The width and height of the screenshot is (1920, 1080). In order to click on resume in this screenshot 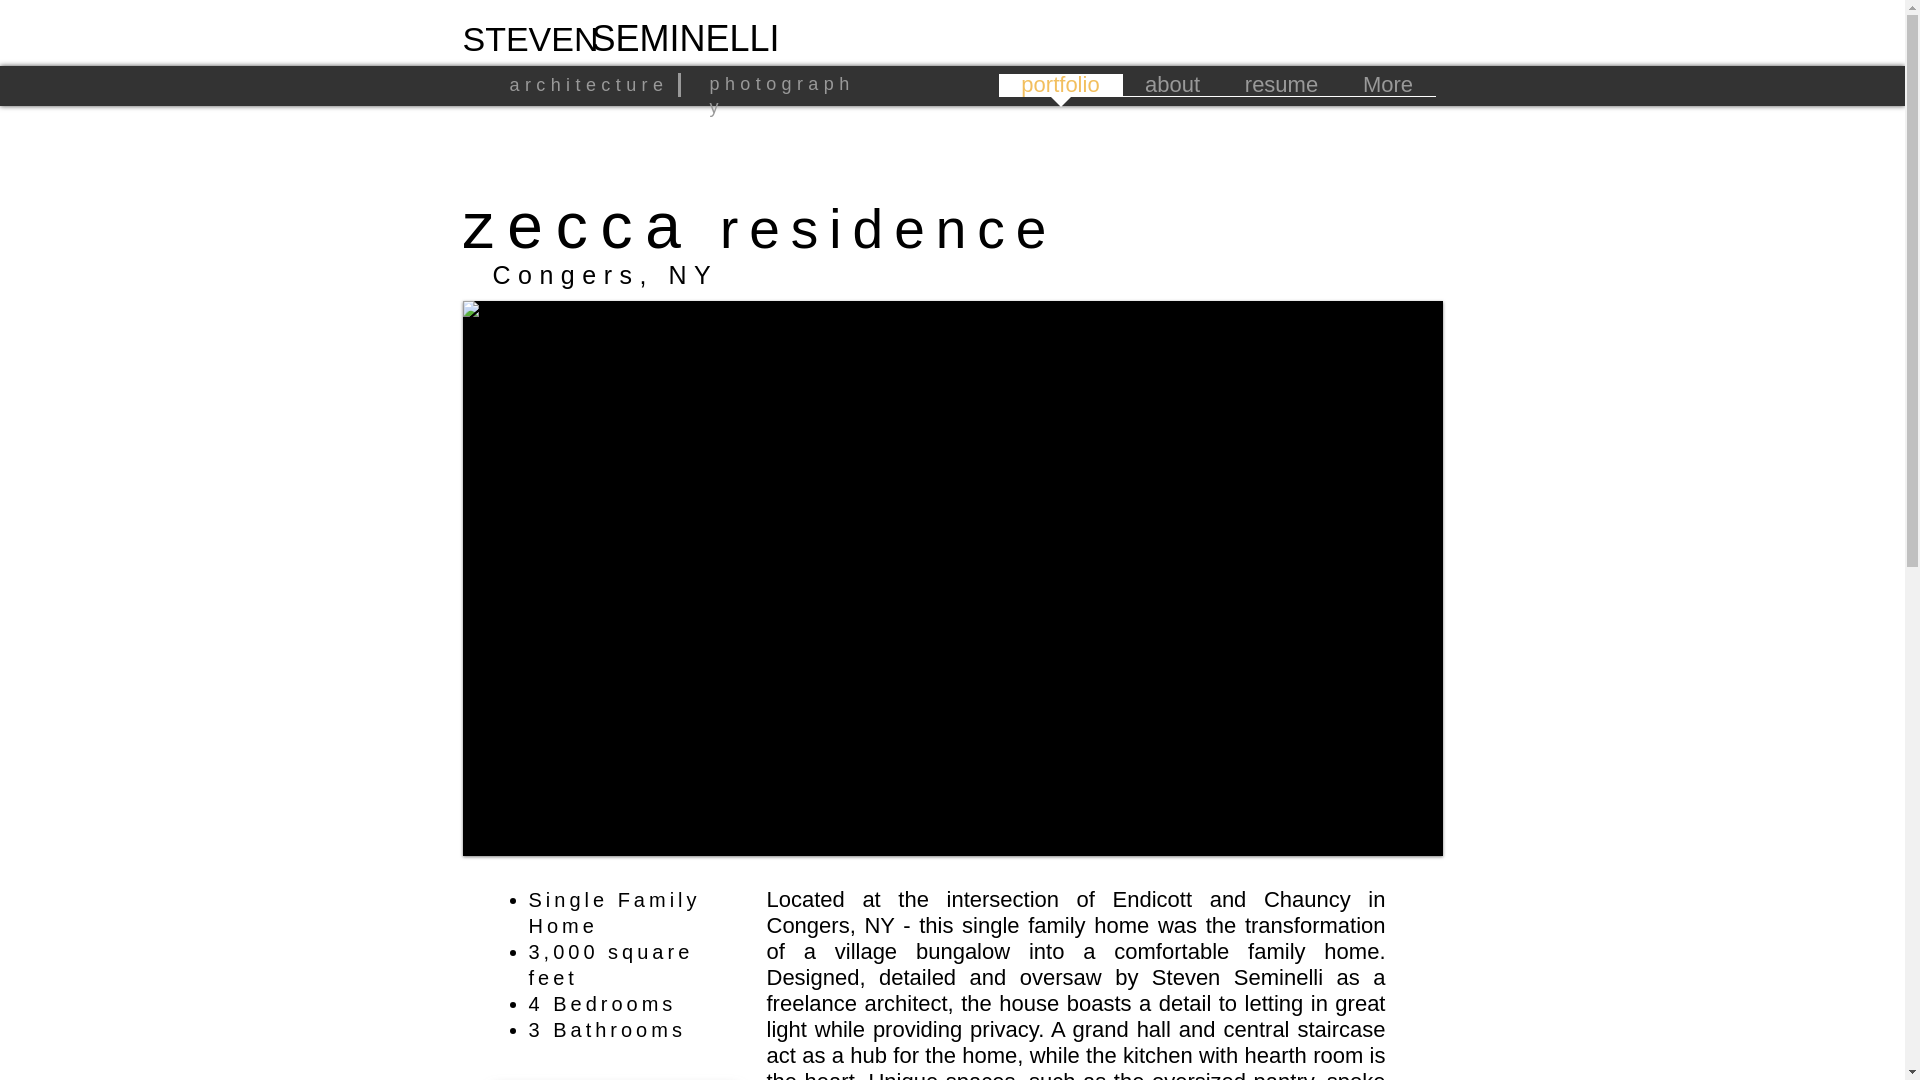, I will do `click(1280, 92)`.